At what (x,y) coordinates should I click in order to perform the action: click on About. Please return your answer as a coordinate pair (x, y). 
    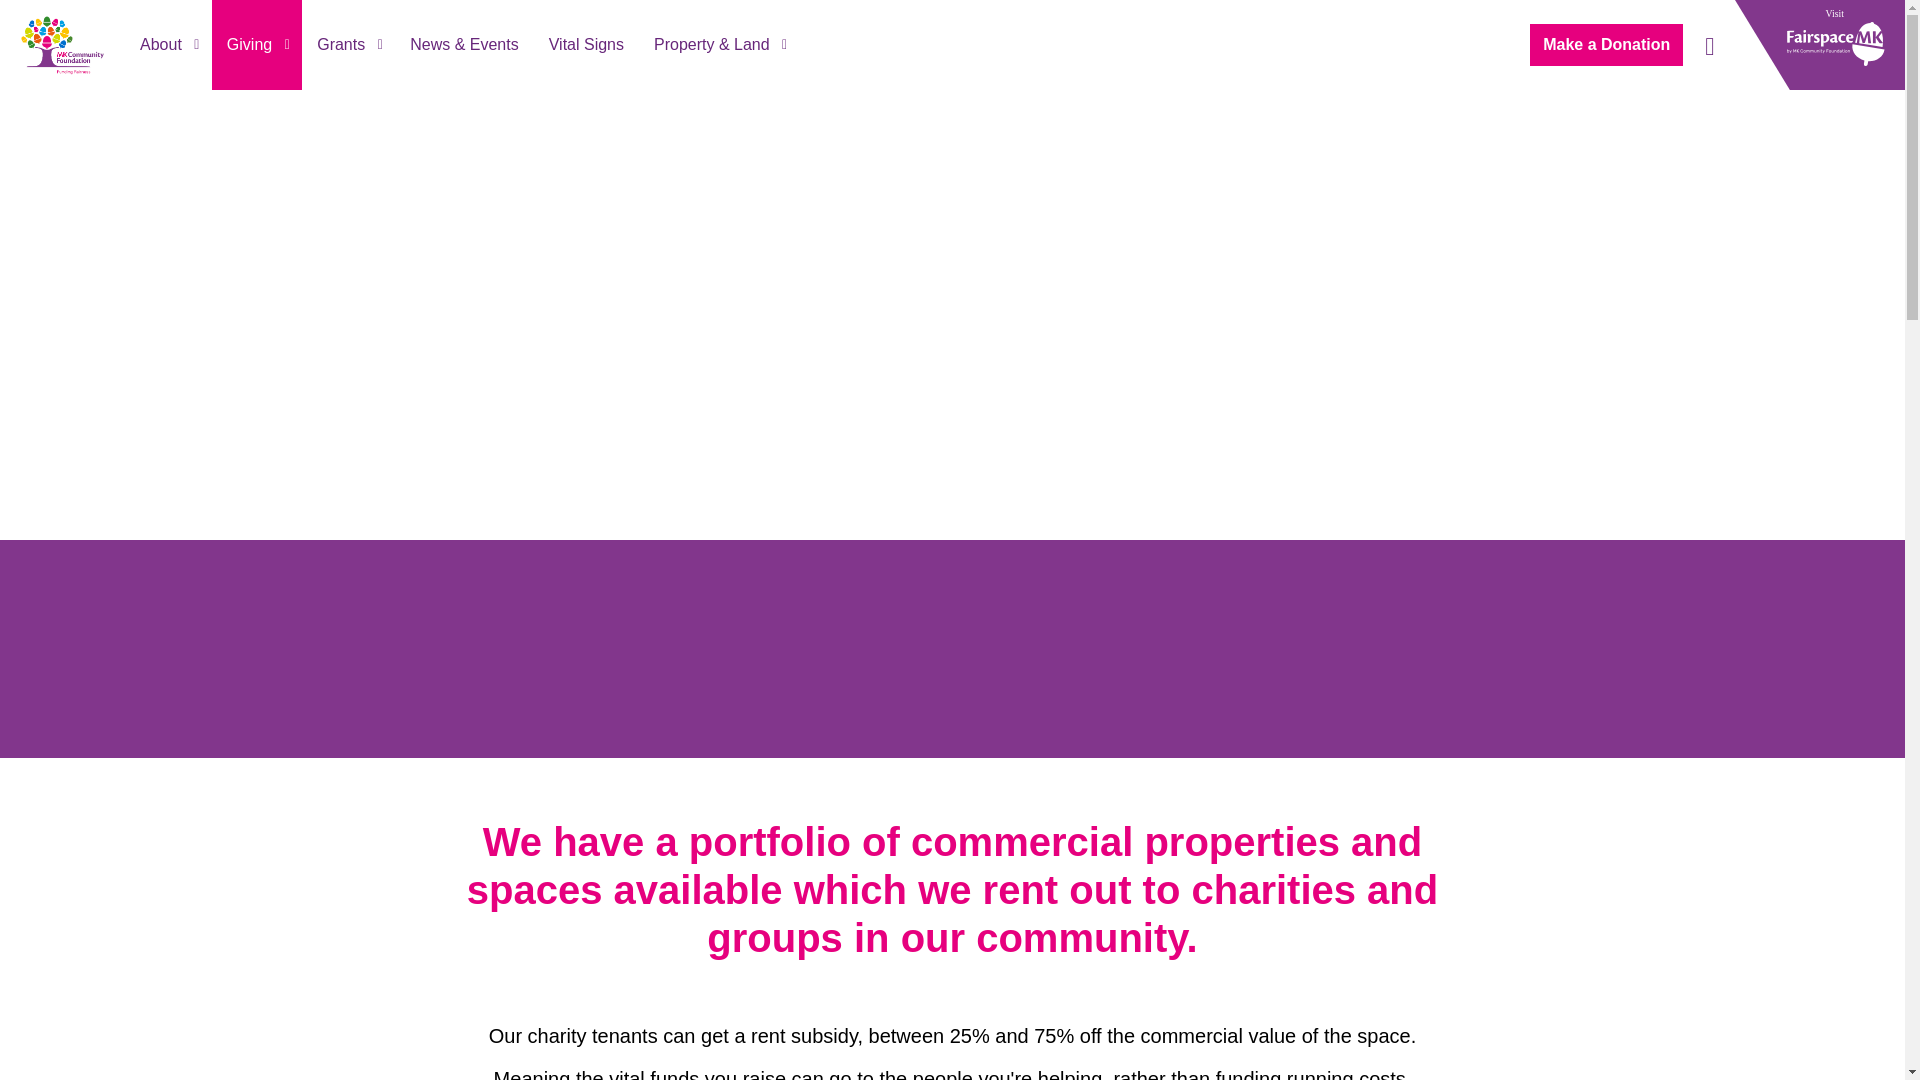
    Looking at the image, I should click on (168, 44).